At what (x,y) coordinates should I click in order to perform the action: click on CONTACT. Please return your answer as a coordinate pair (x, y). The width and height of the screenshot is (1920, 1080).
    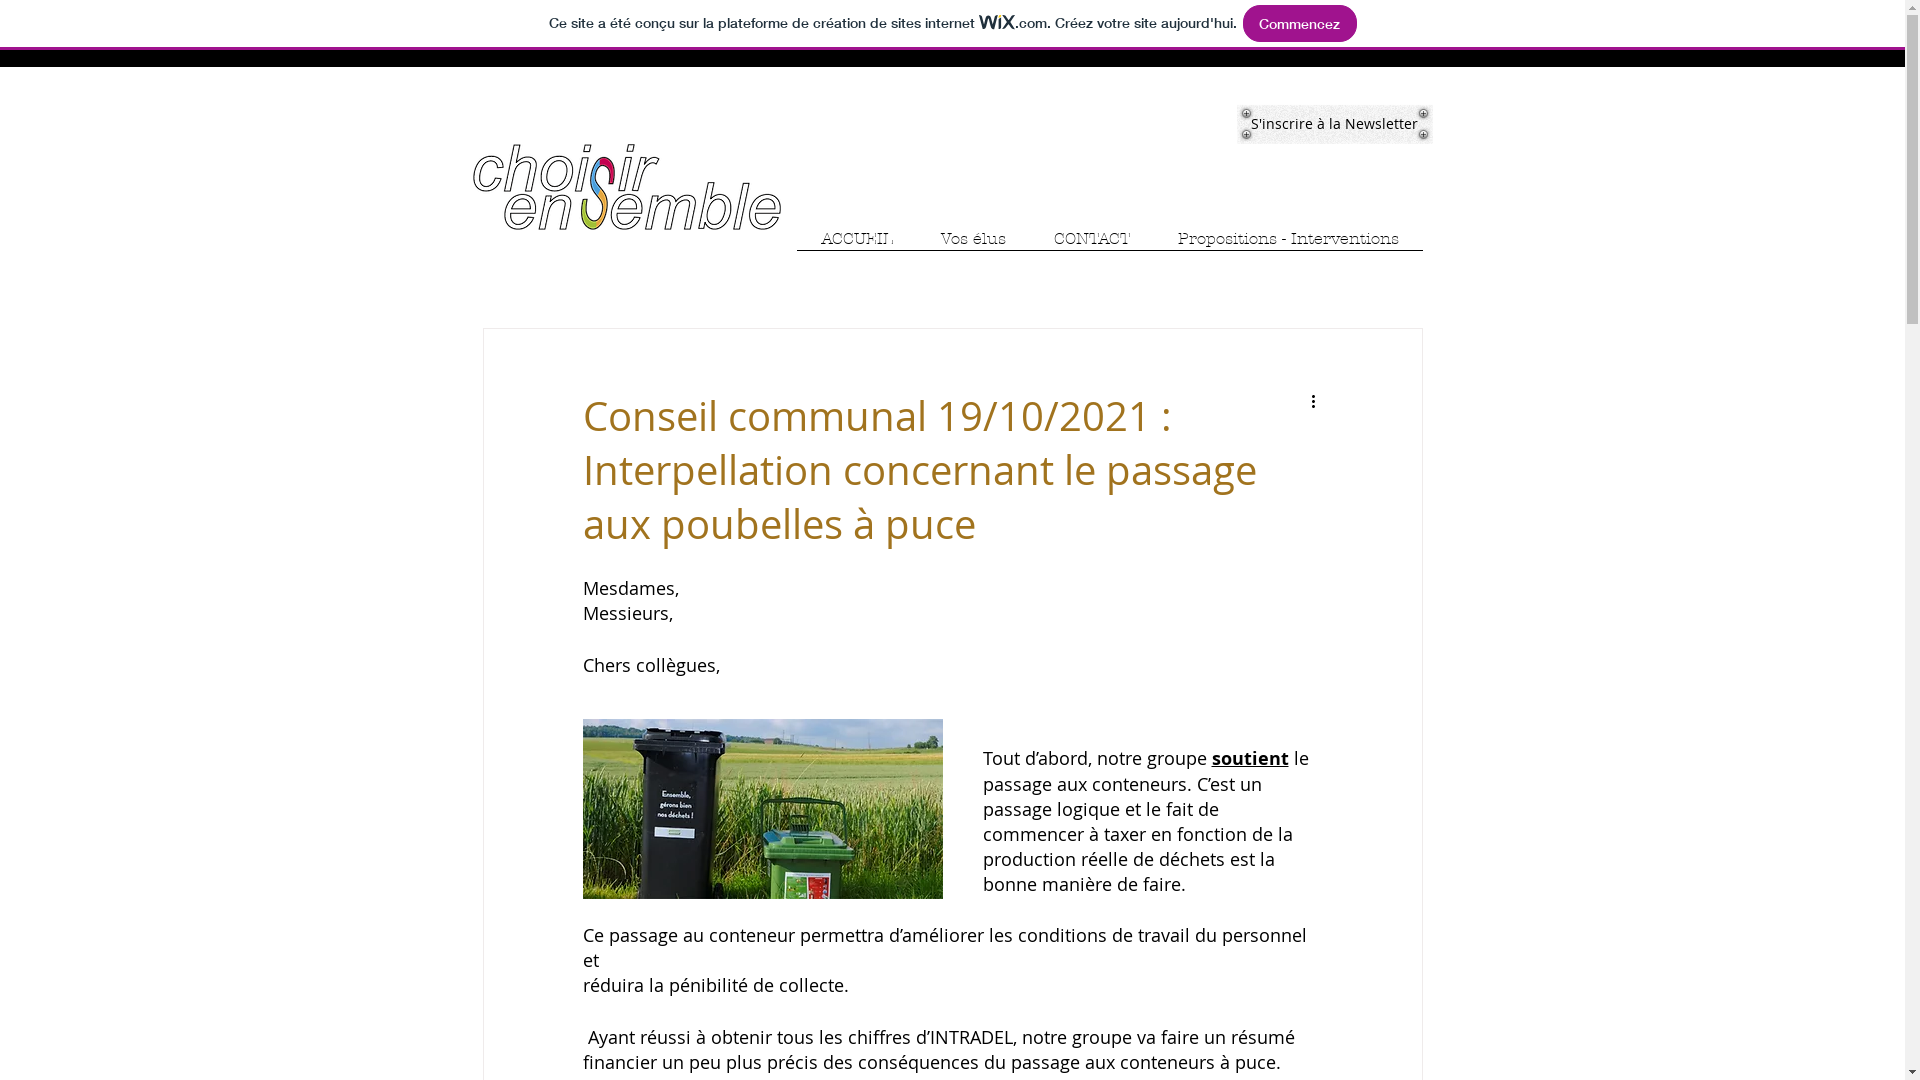
    Looking at the image, I should click on (1092, 246).